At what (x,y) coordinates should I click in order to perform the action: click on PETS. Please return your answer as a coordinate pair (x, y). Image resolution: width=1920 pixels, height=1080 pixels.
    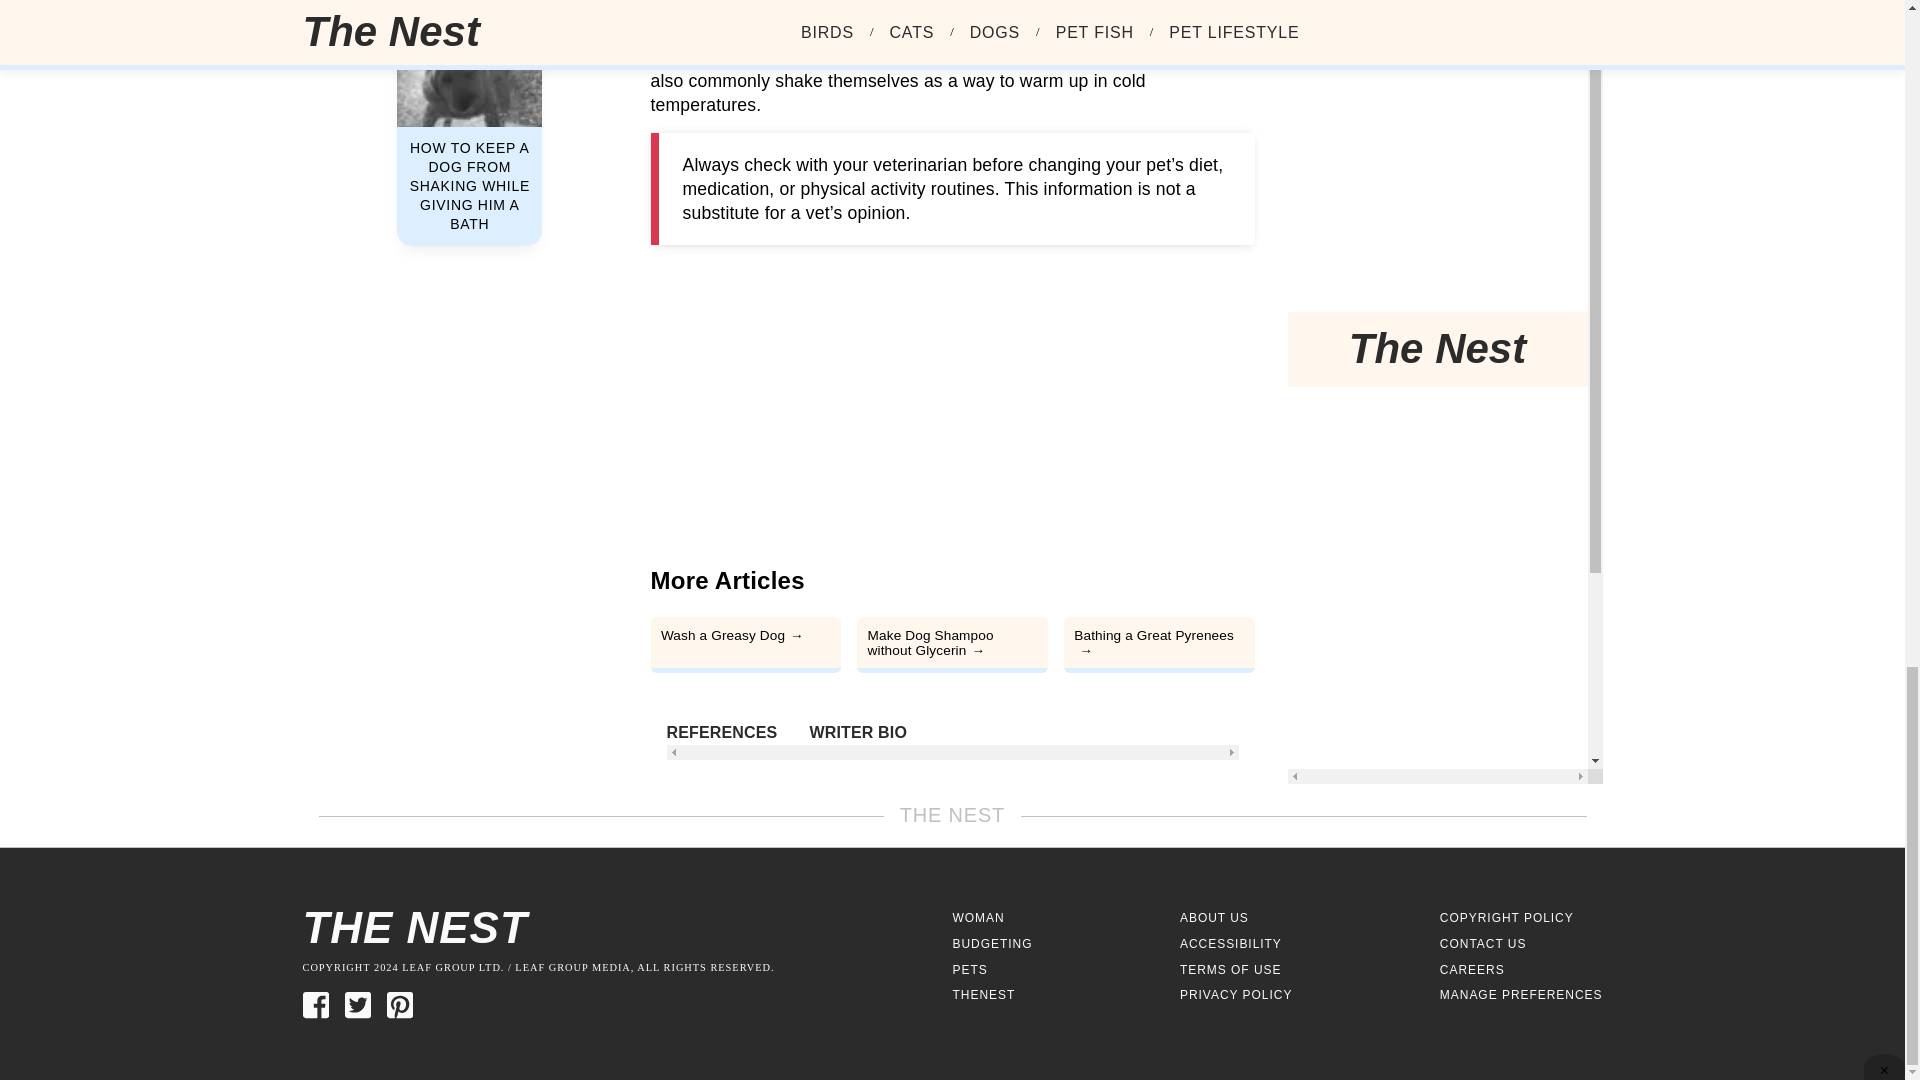
    Looking at the image, I should click on (969, 970).